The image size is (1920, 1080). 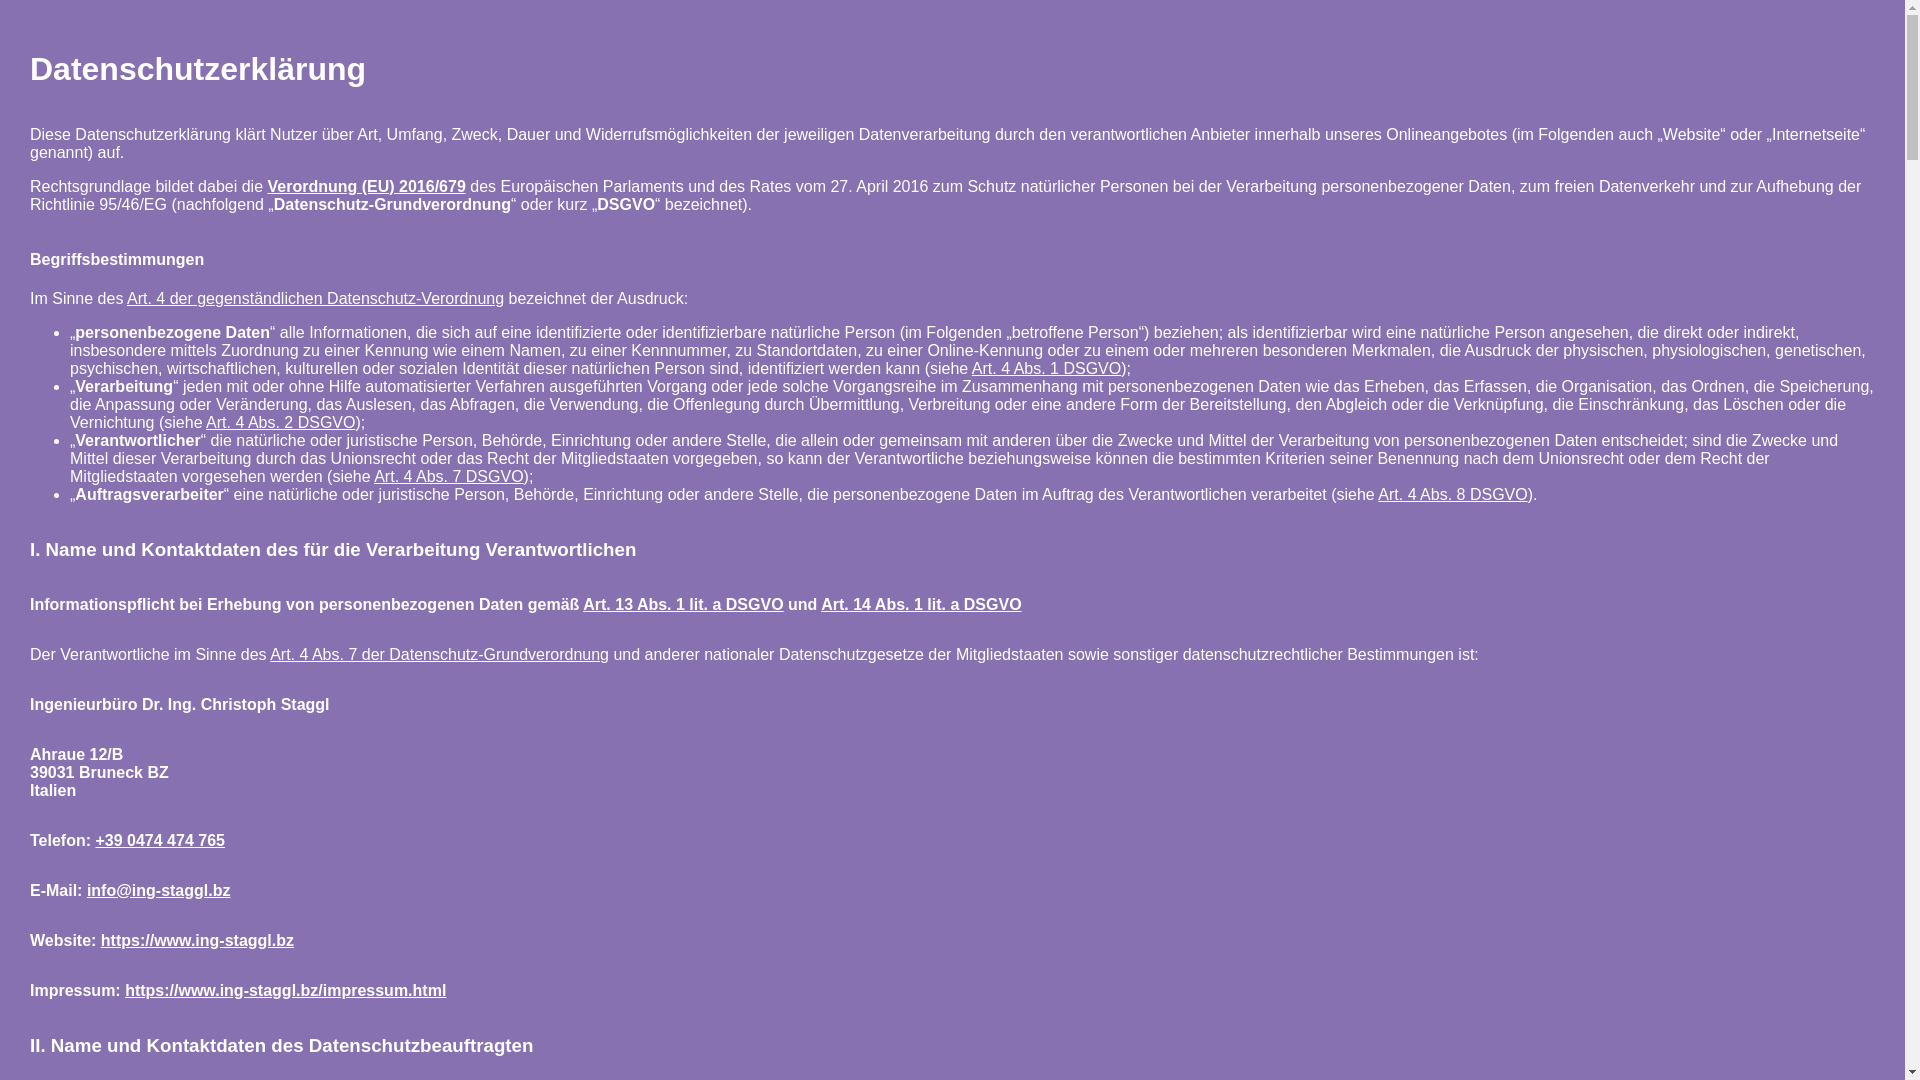 I want to click on Art. 4 Abs. 7 der Datenschutz-Grundverordnung, so click(x=440, y=654).